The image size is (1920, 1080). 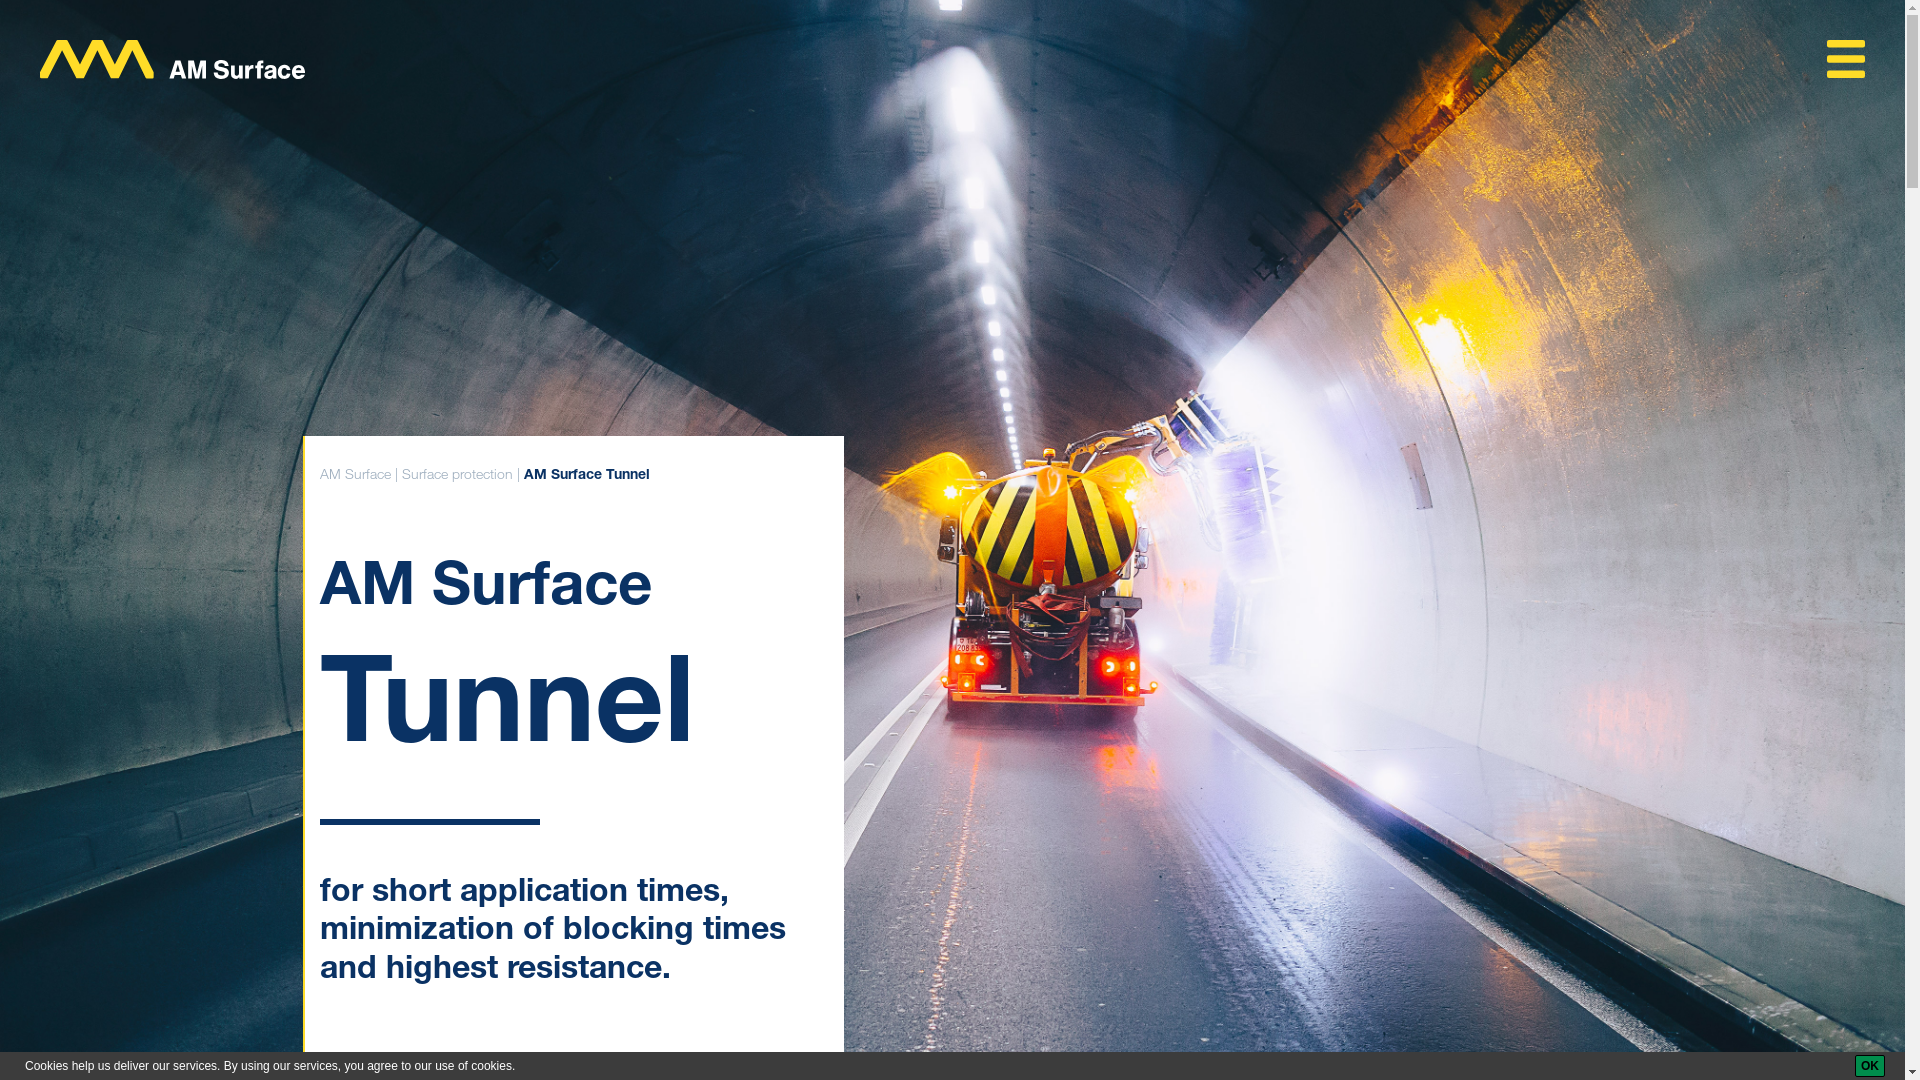 What do you see at coordinates (361, 474) in the screenshot?
I see `AM Surface |` at bounding box center [361, 474].